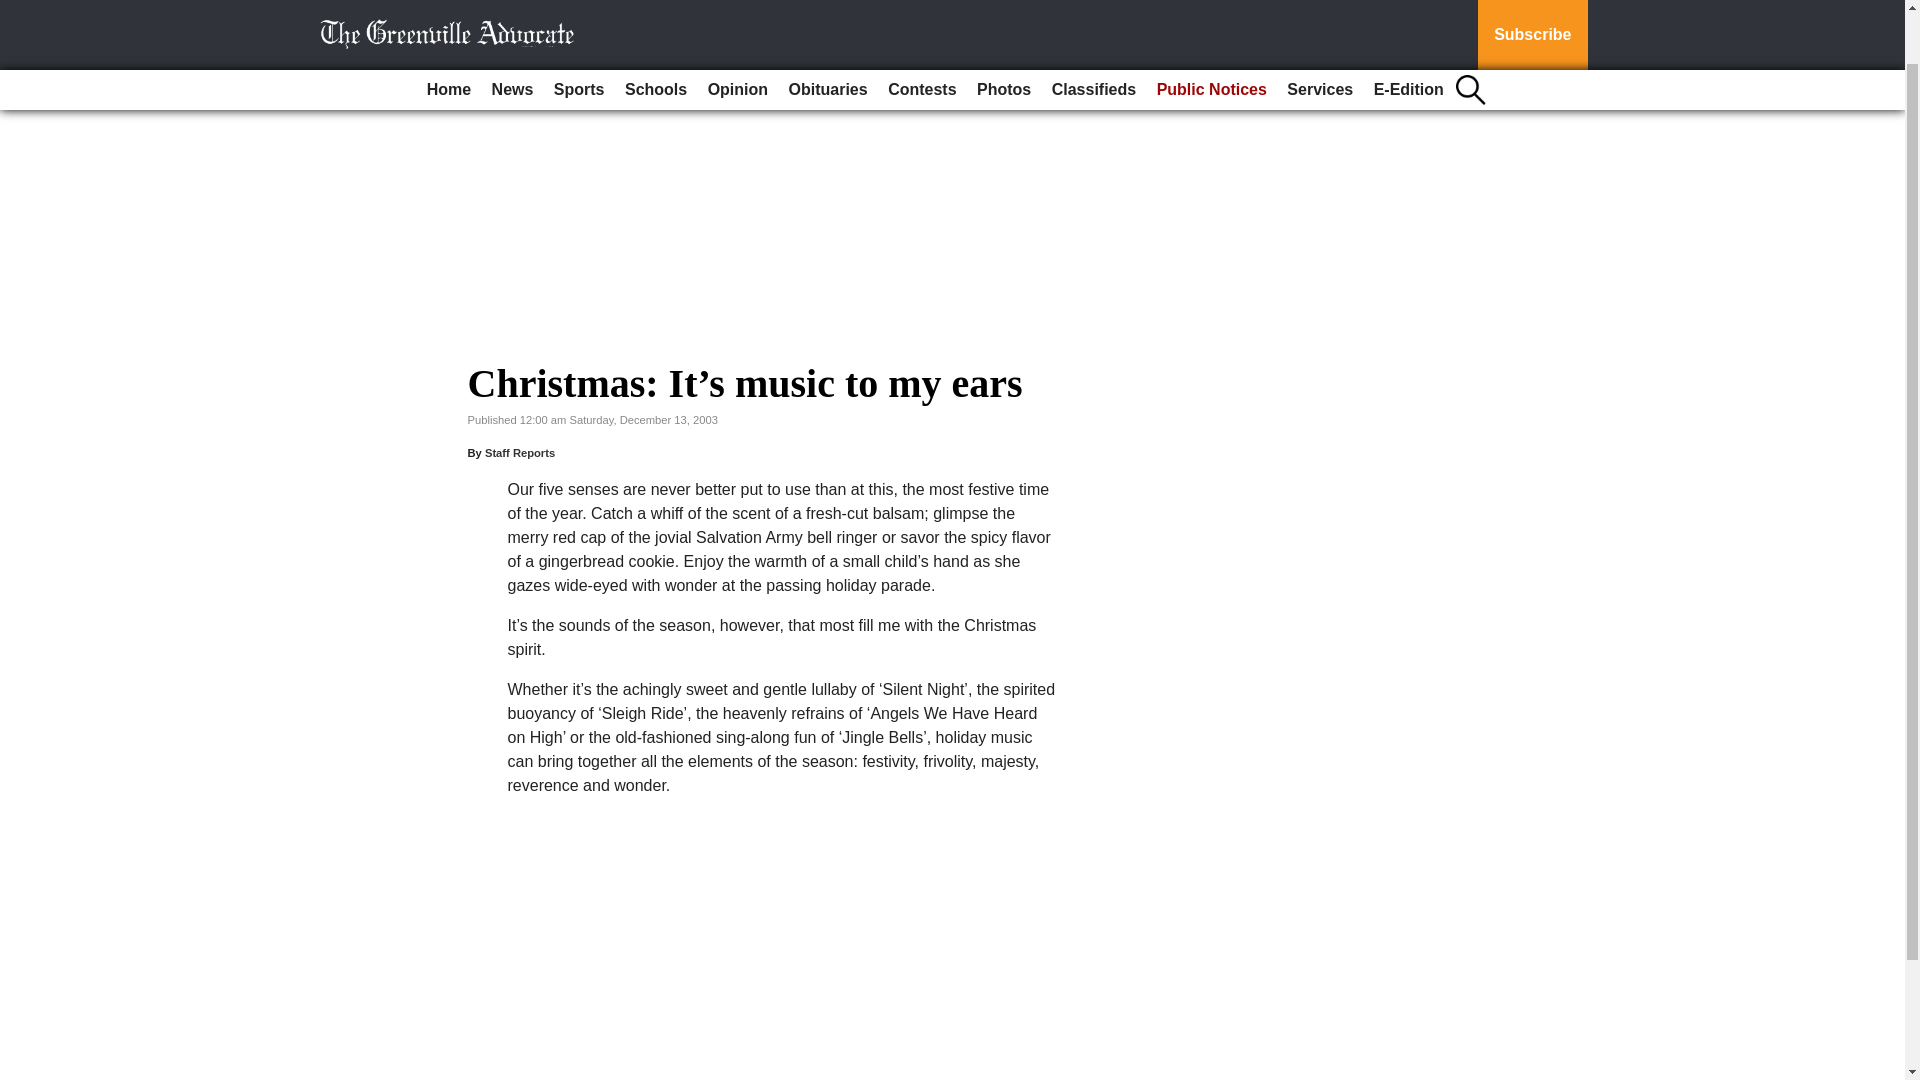  Describe the element at coordinates (1320, 30) in the screenshot. I see `Services` at that location.